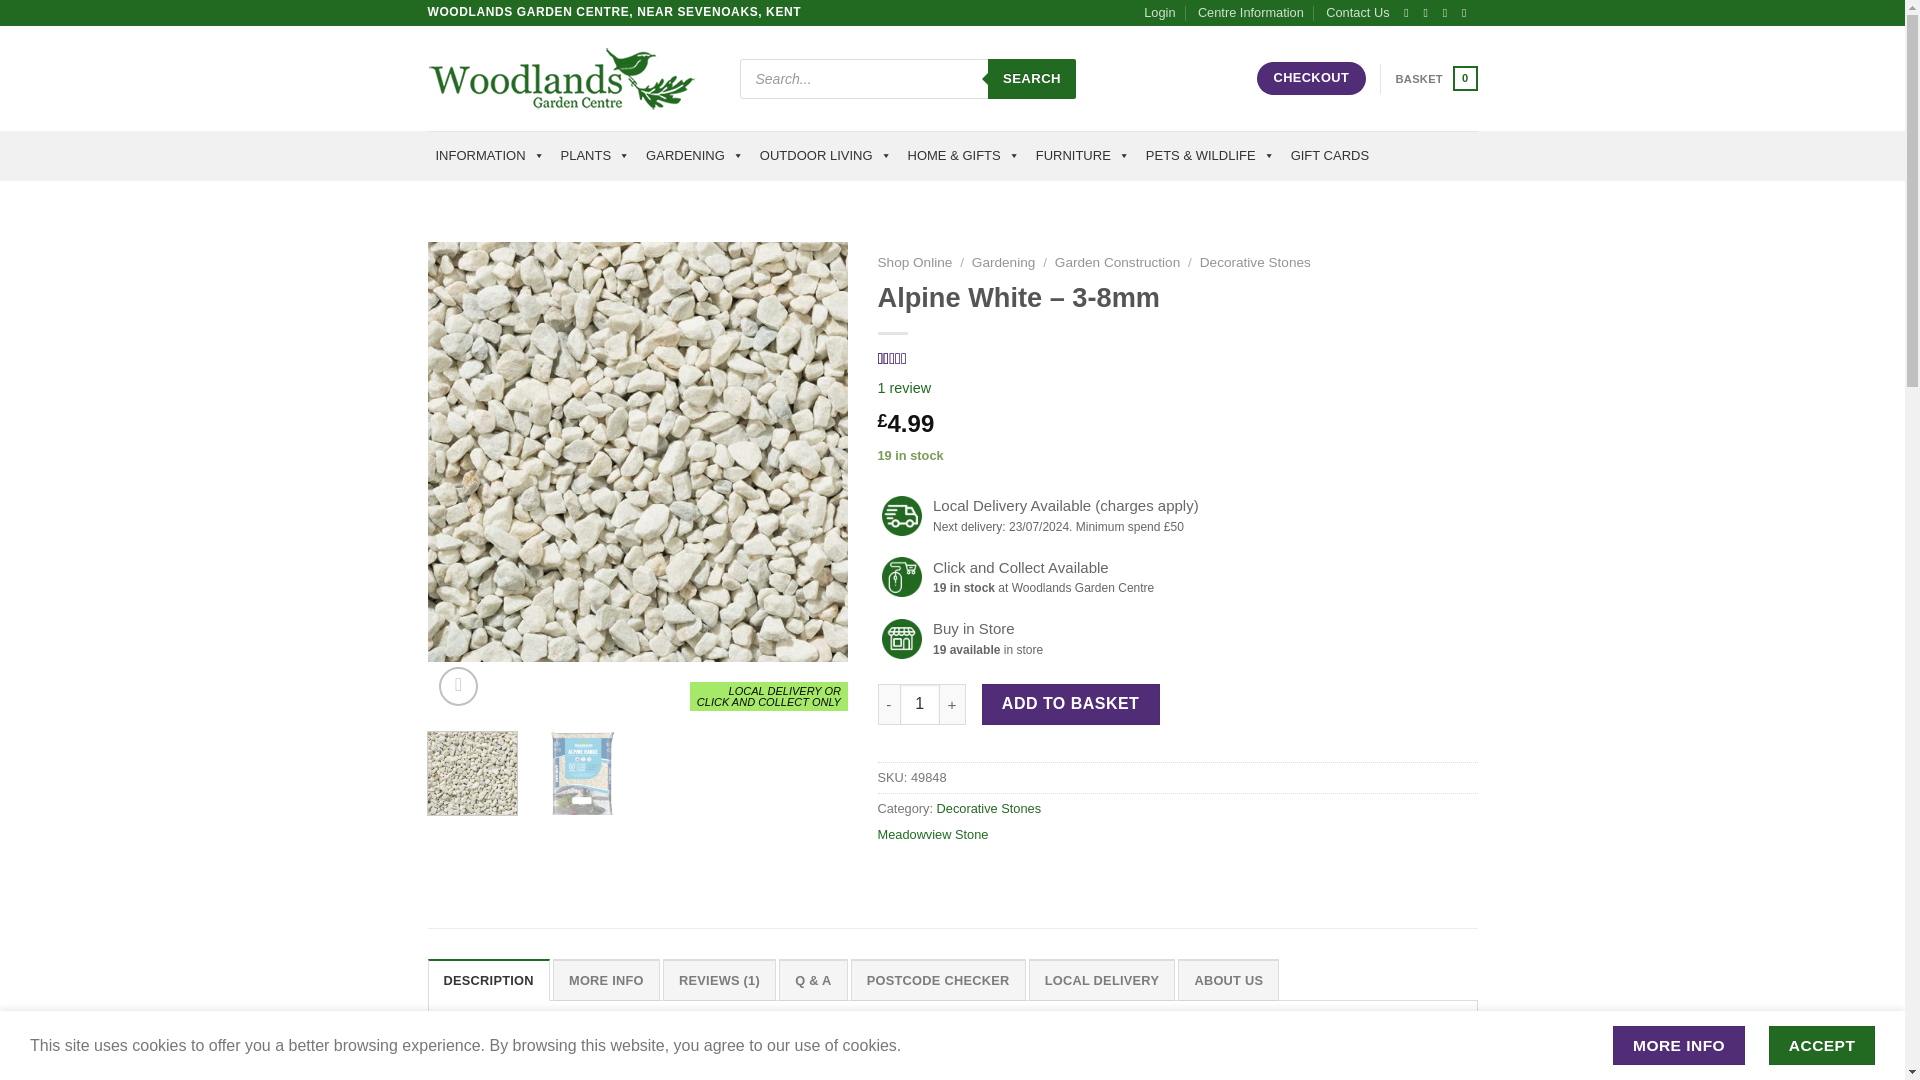 Image resolution: width=1920 pixels, height=1080 pixels. I want to click on View brand, so click(932, 834).